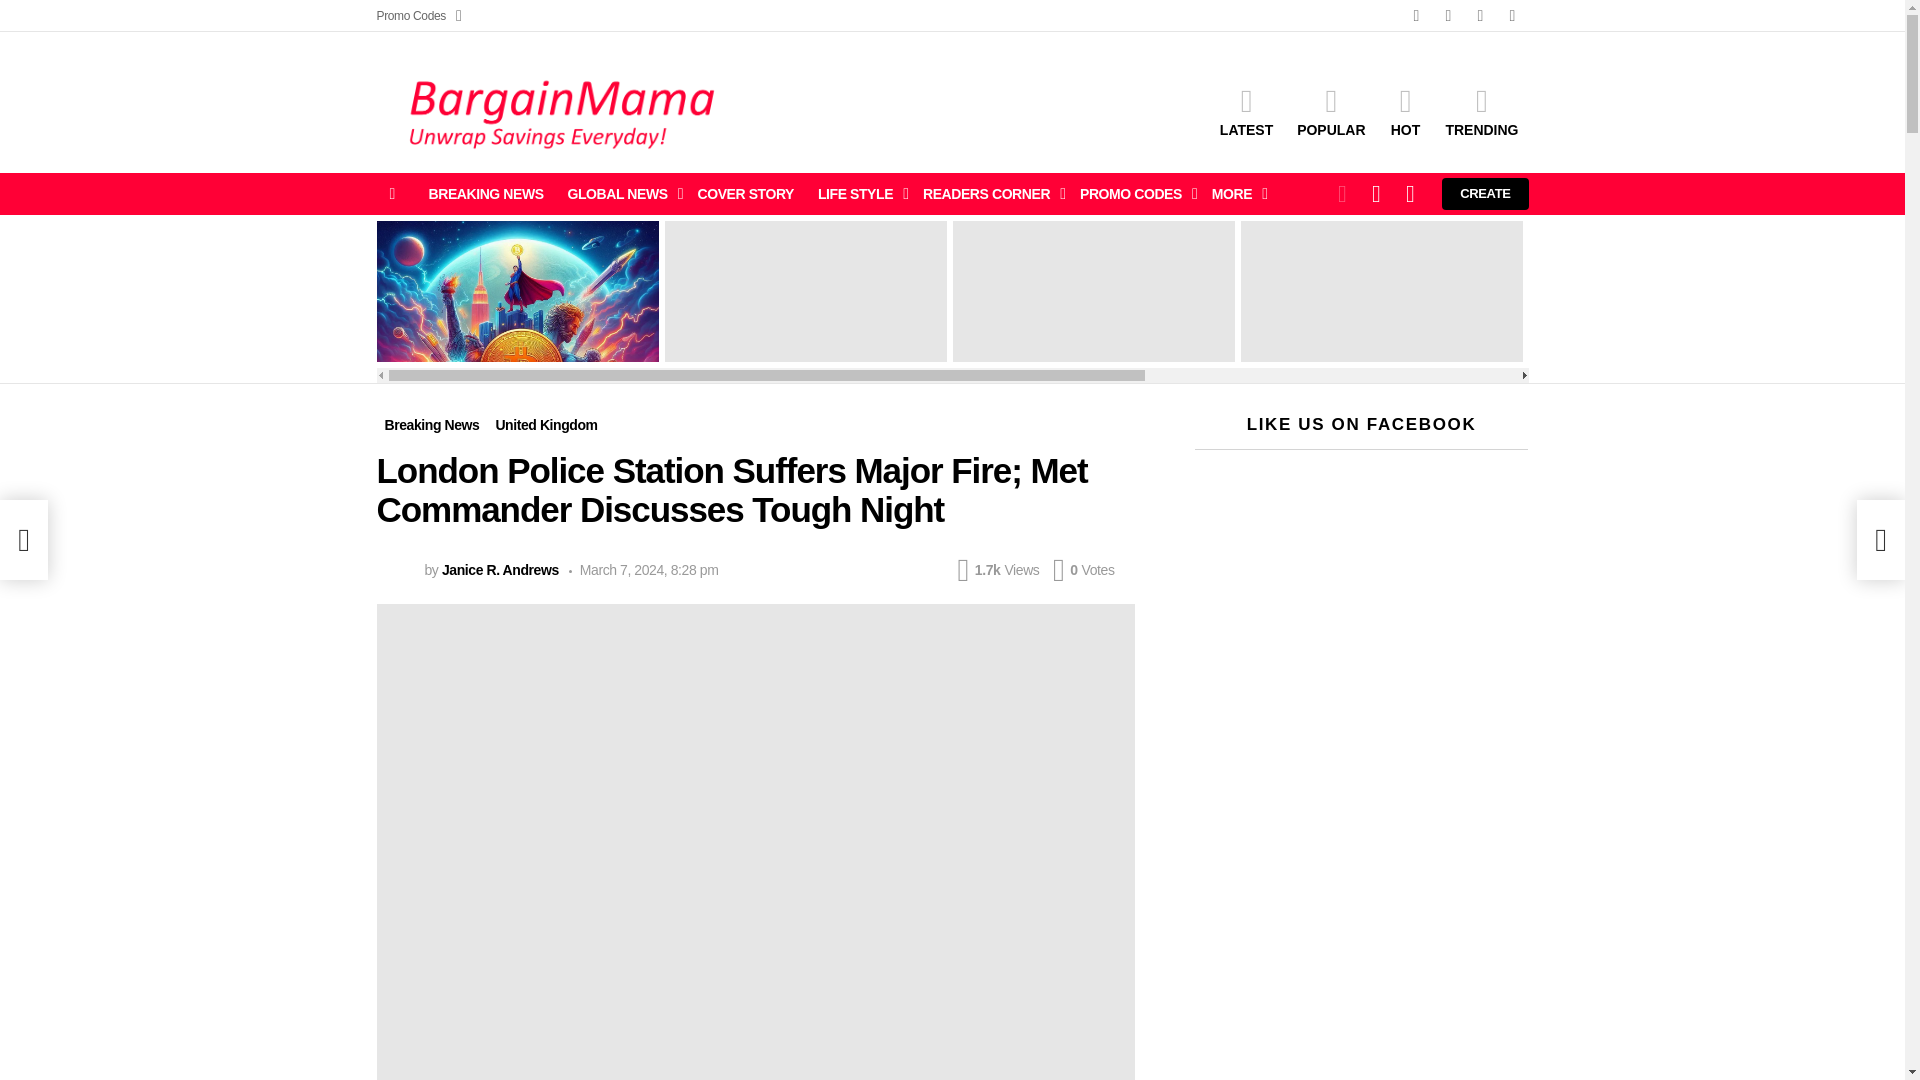  What do you see at coordinates (485, 194) in the screenshot?
I see `BREAKING NEWS` at bounding box center [485, 194].